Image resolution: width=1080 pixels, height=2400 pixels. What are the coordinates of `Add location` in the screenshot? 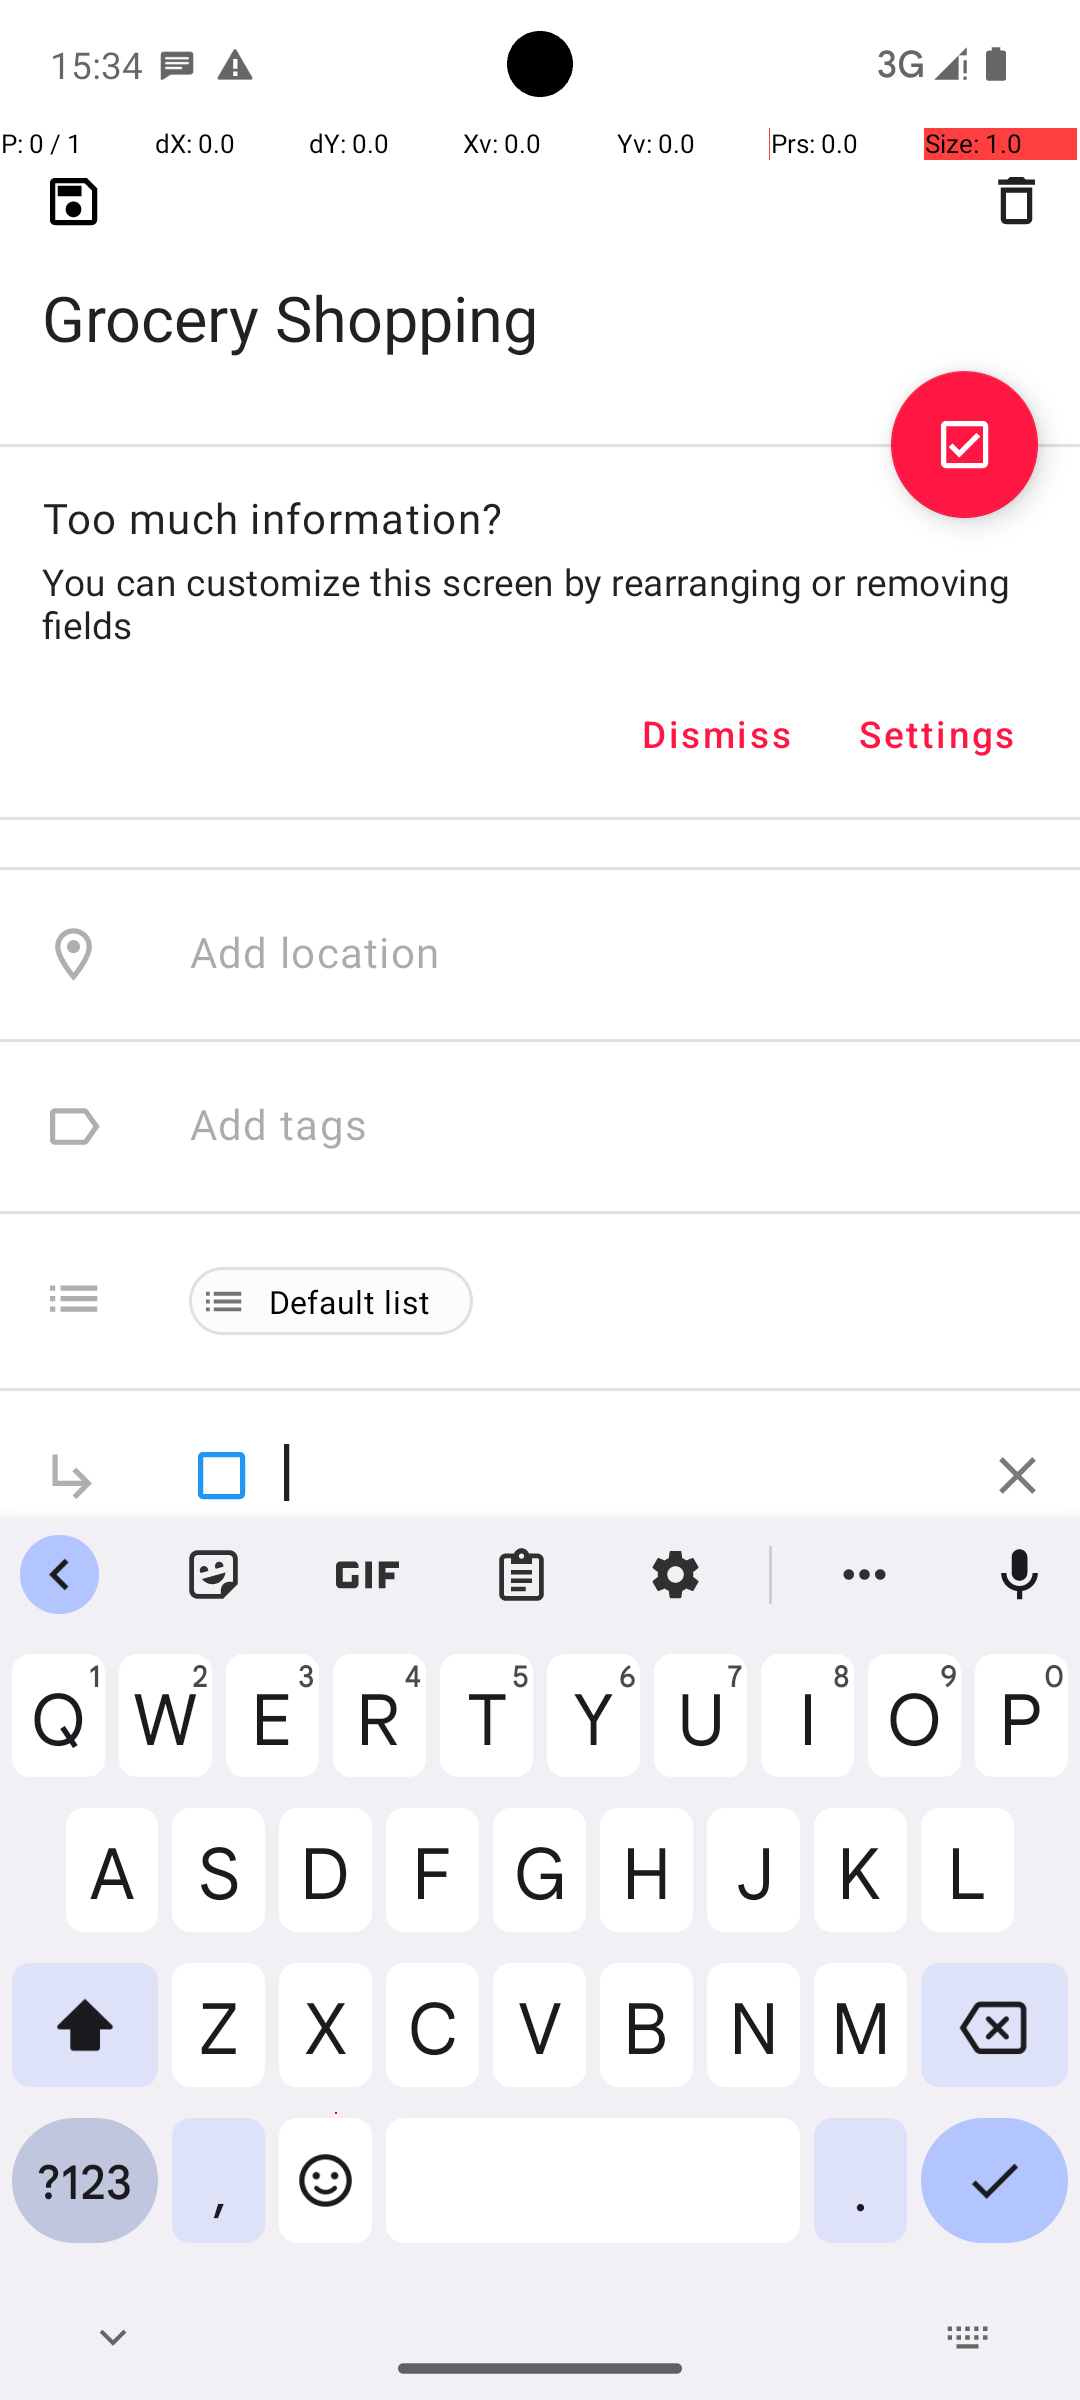 It's located at (315, 954).